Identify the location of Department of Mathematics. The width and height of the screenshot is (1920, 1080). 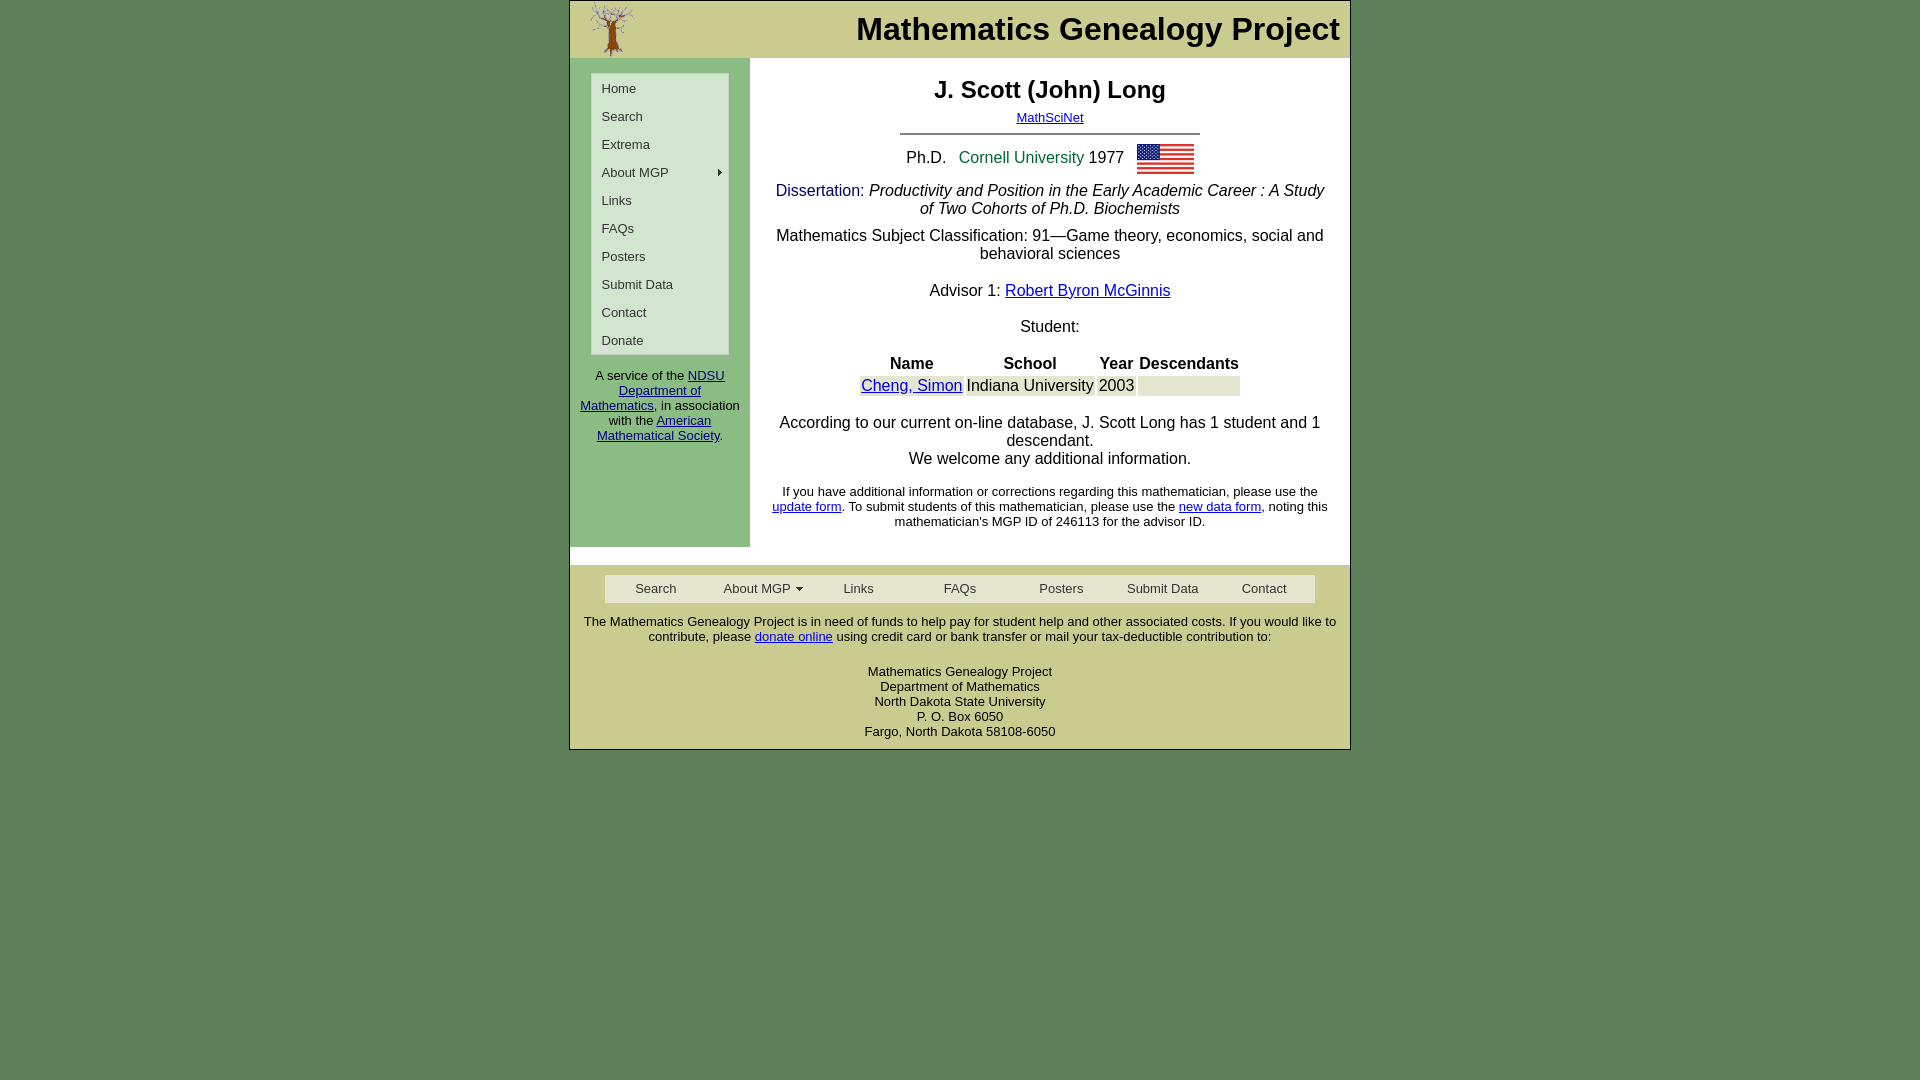
(640, 398).